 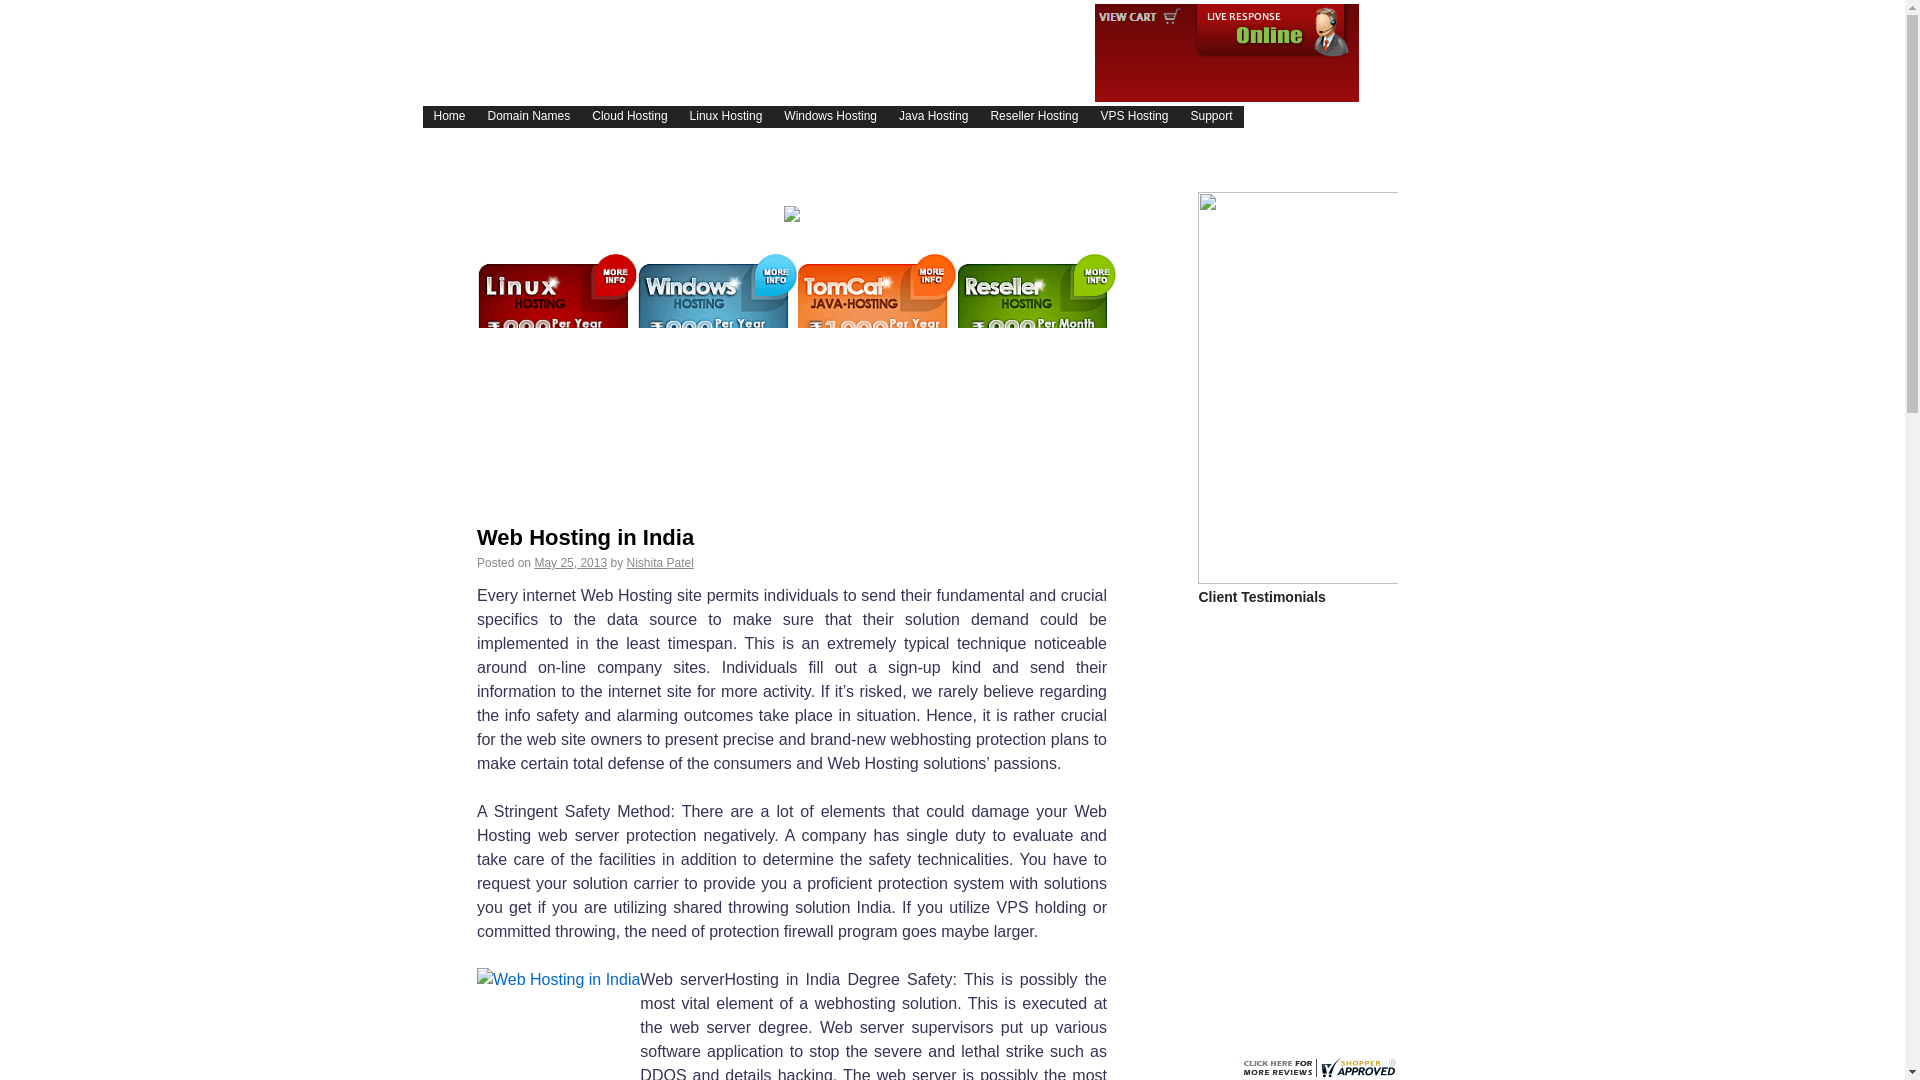 What do you see at coordinates (449, 116) in the screenshot?
I see `Home` at bounding box center [449, 116].